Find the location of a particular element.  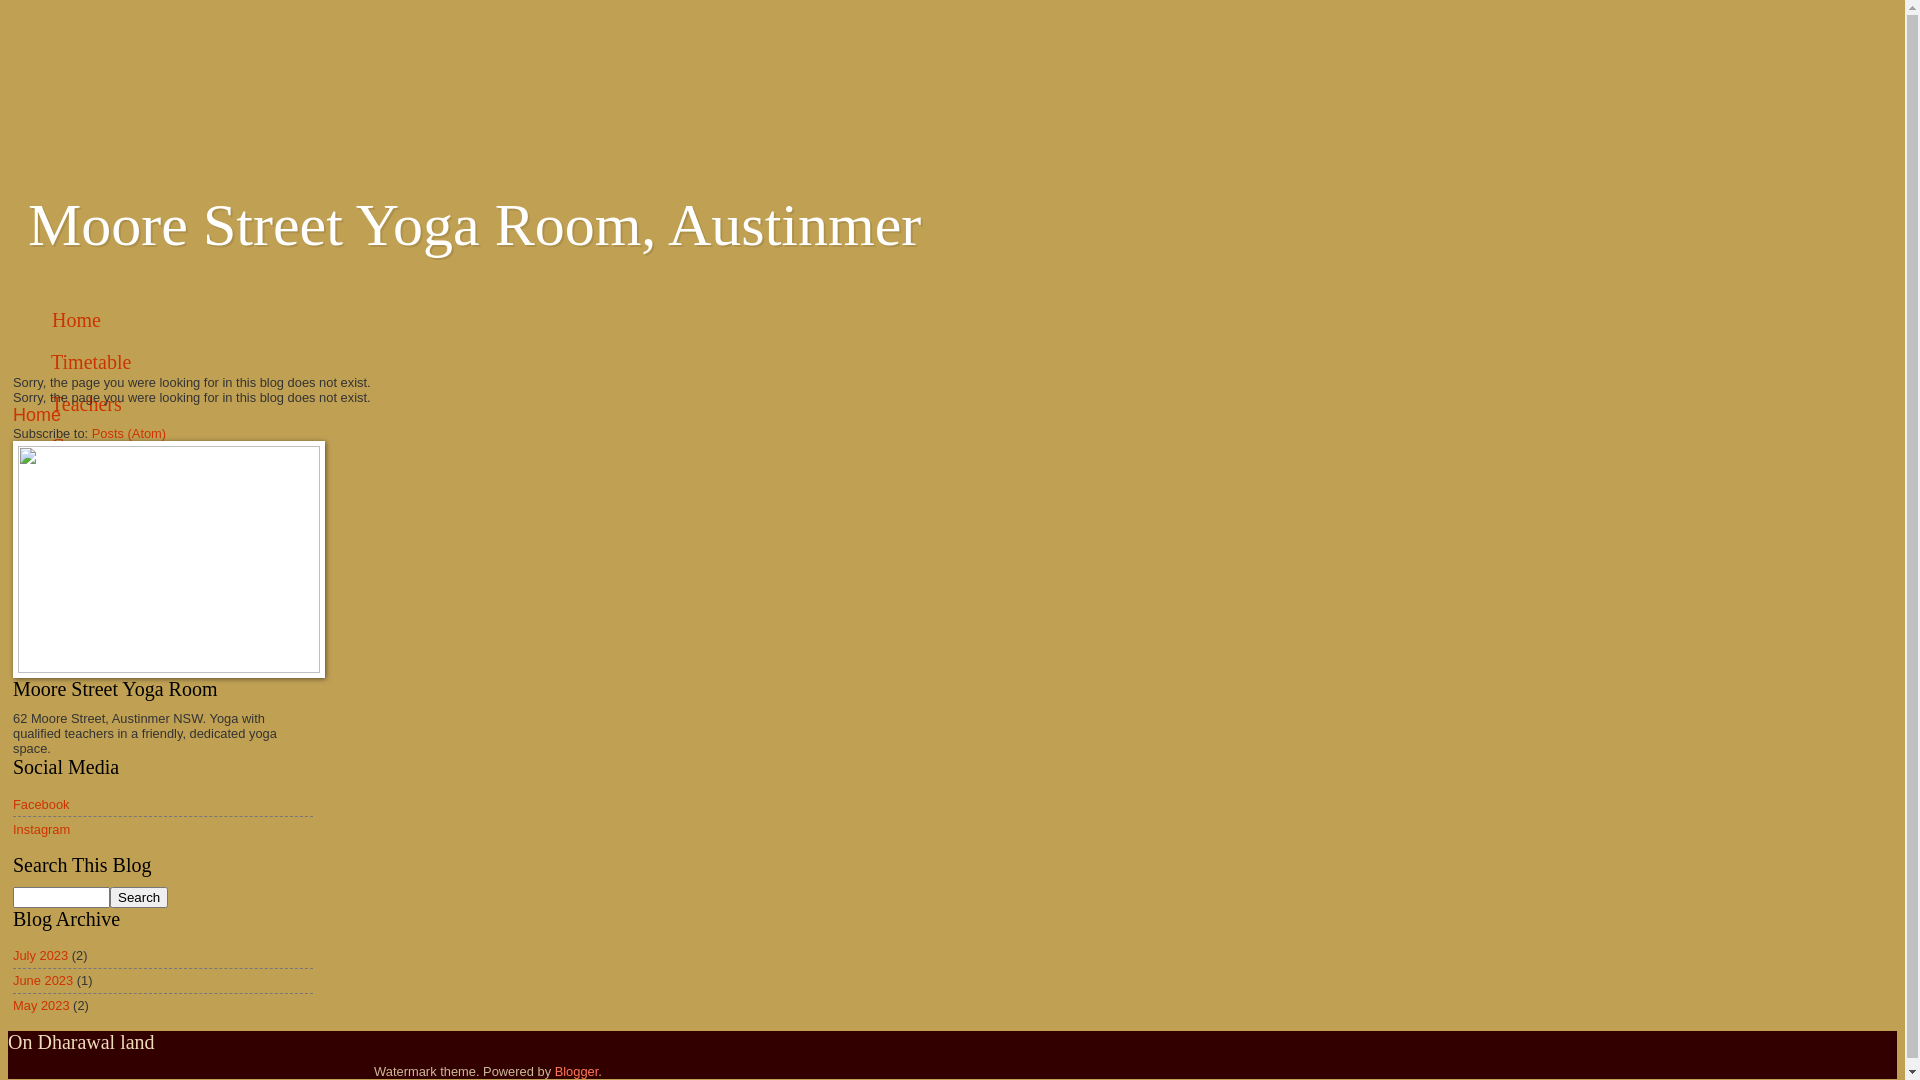

May 2023 is located at coordinates (42, 1006).